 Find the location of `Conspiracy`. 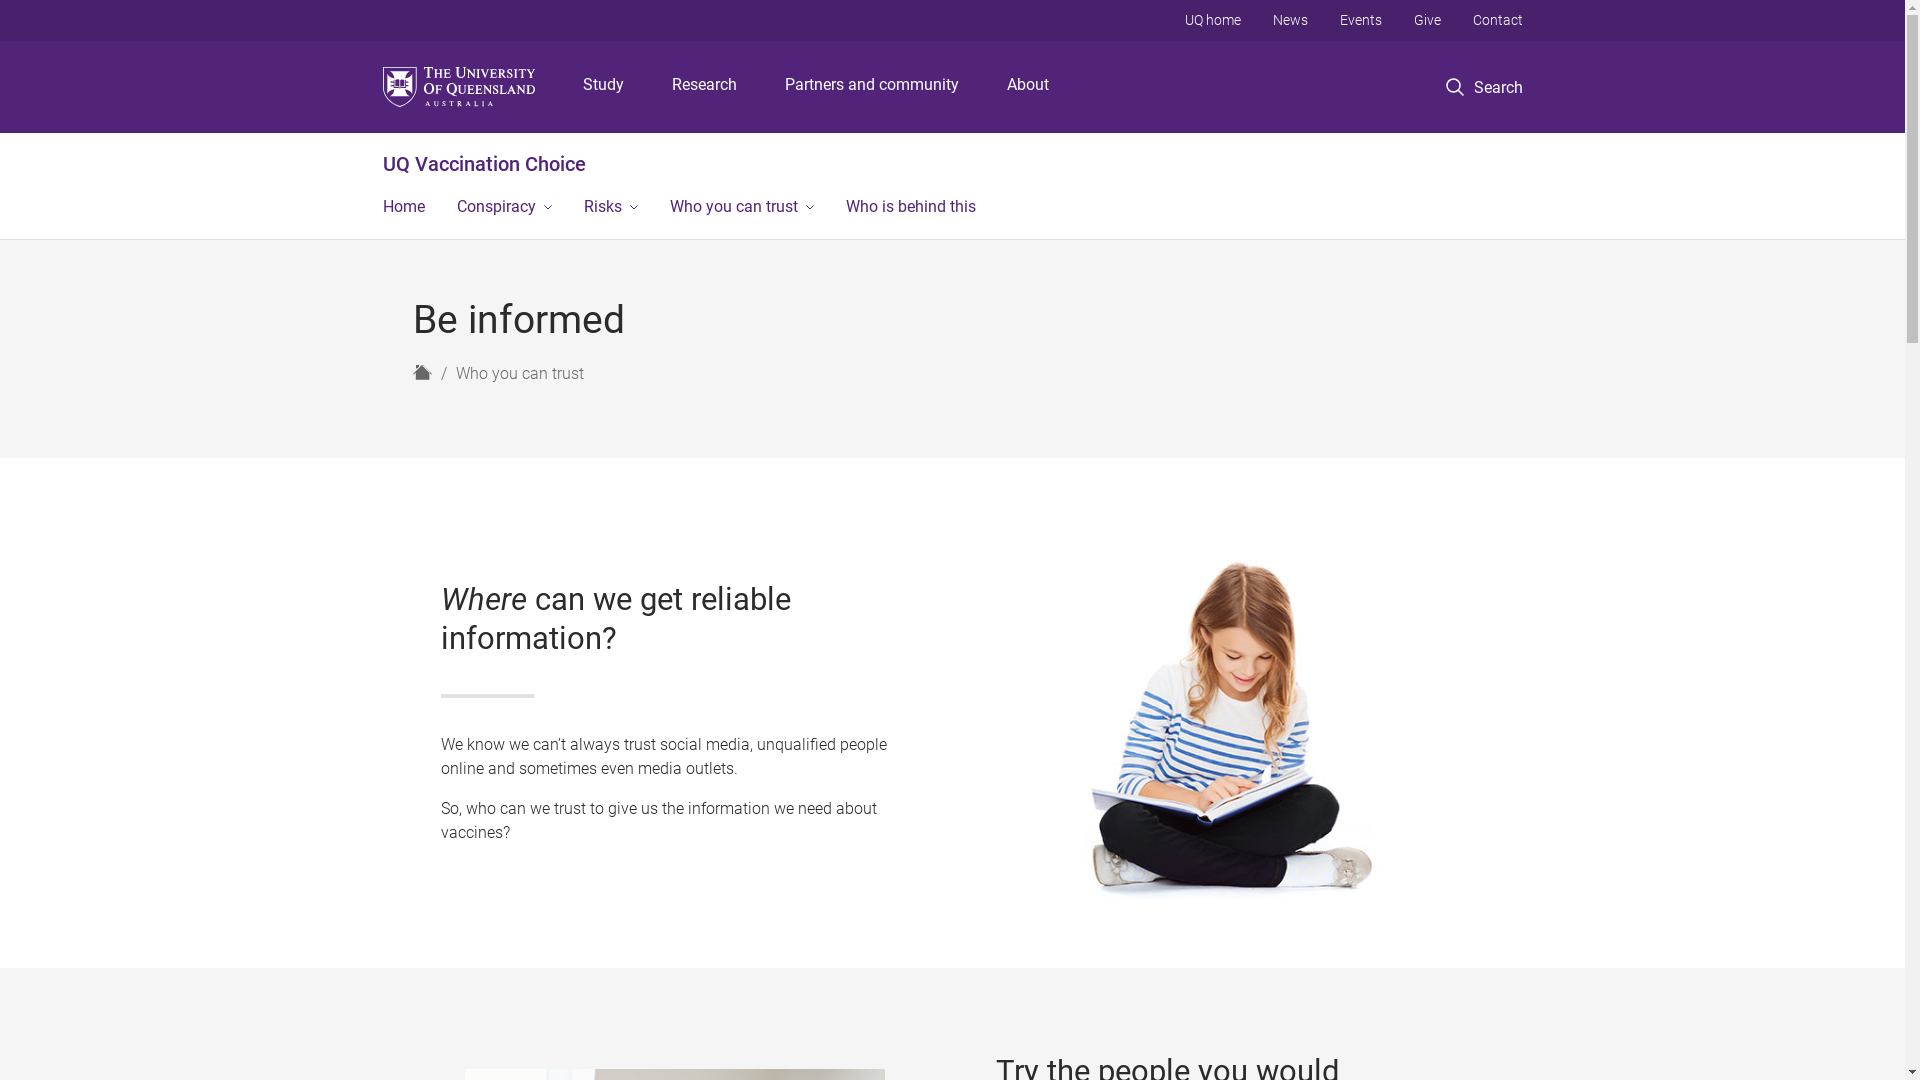

Conspiracy is located at coordinates (504, 209).